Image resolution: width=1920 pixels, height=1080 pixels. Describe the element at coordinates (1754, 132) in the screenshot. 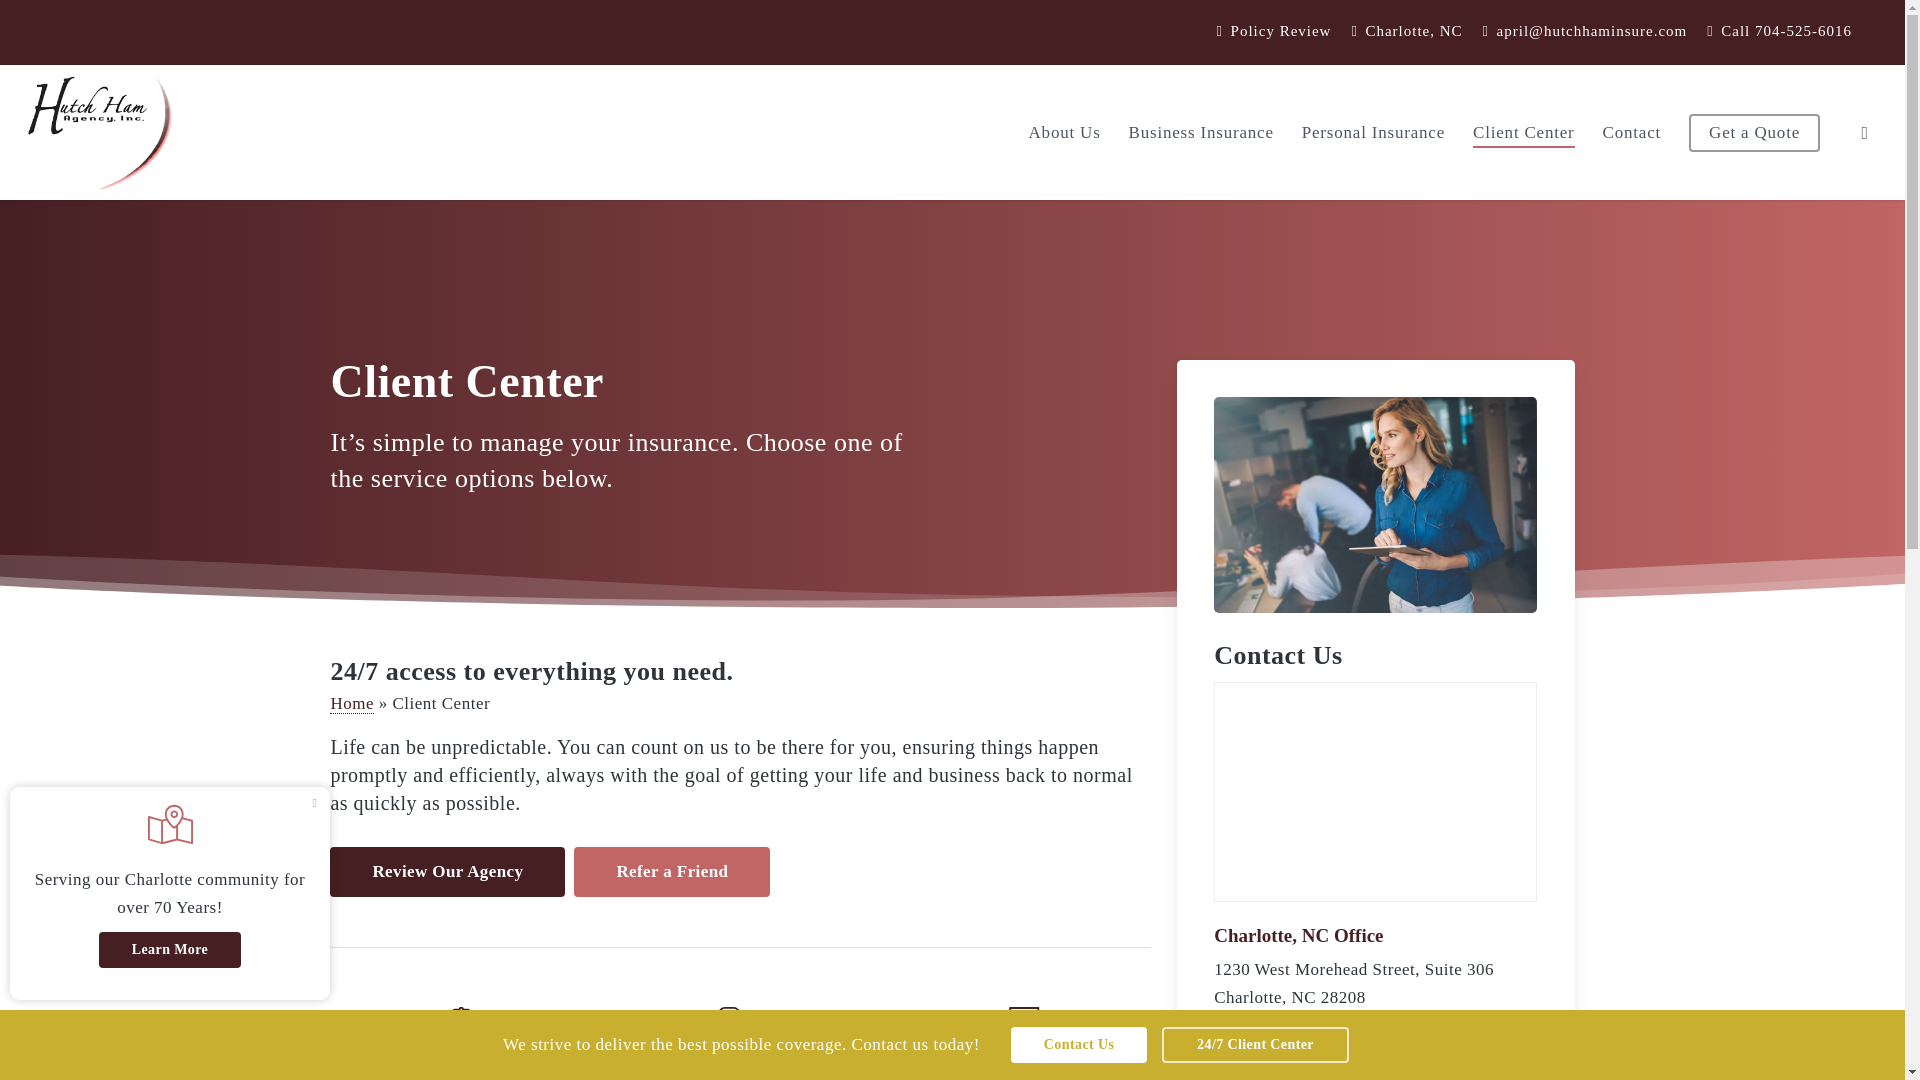

I see `Get a Quote` at that location.